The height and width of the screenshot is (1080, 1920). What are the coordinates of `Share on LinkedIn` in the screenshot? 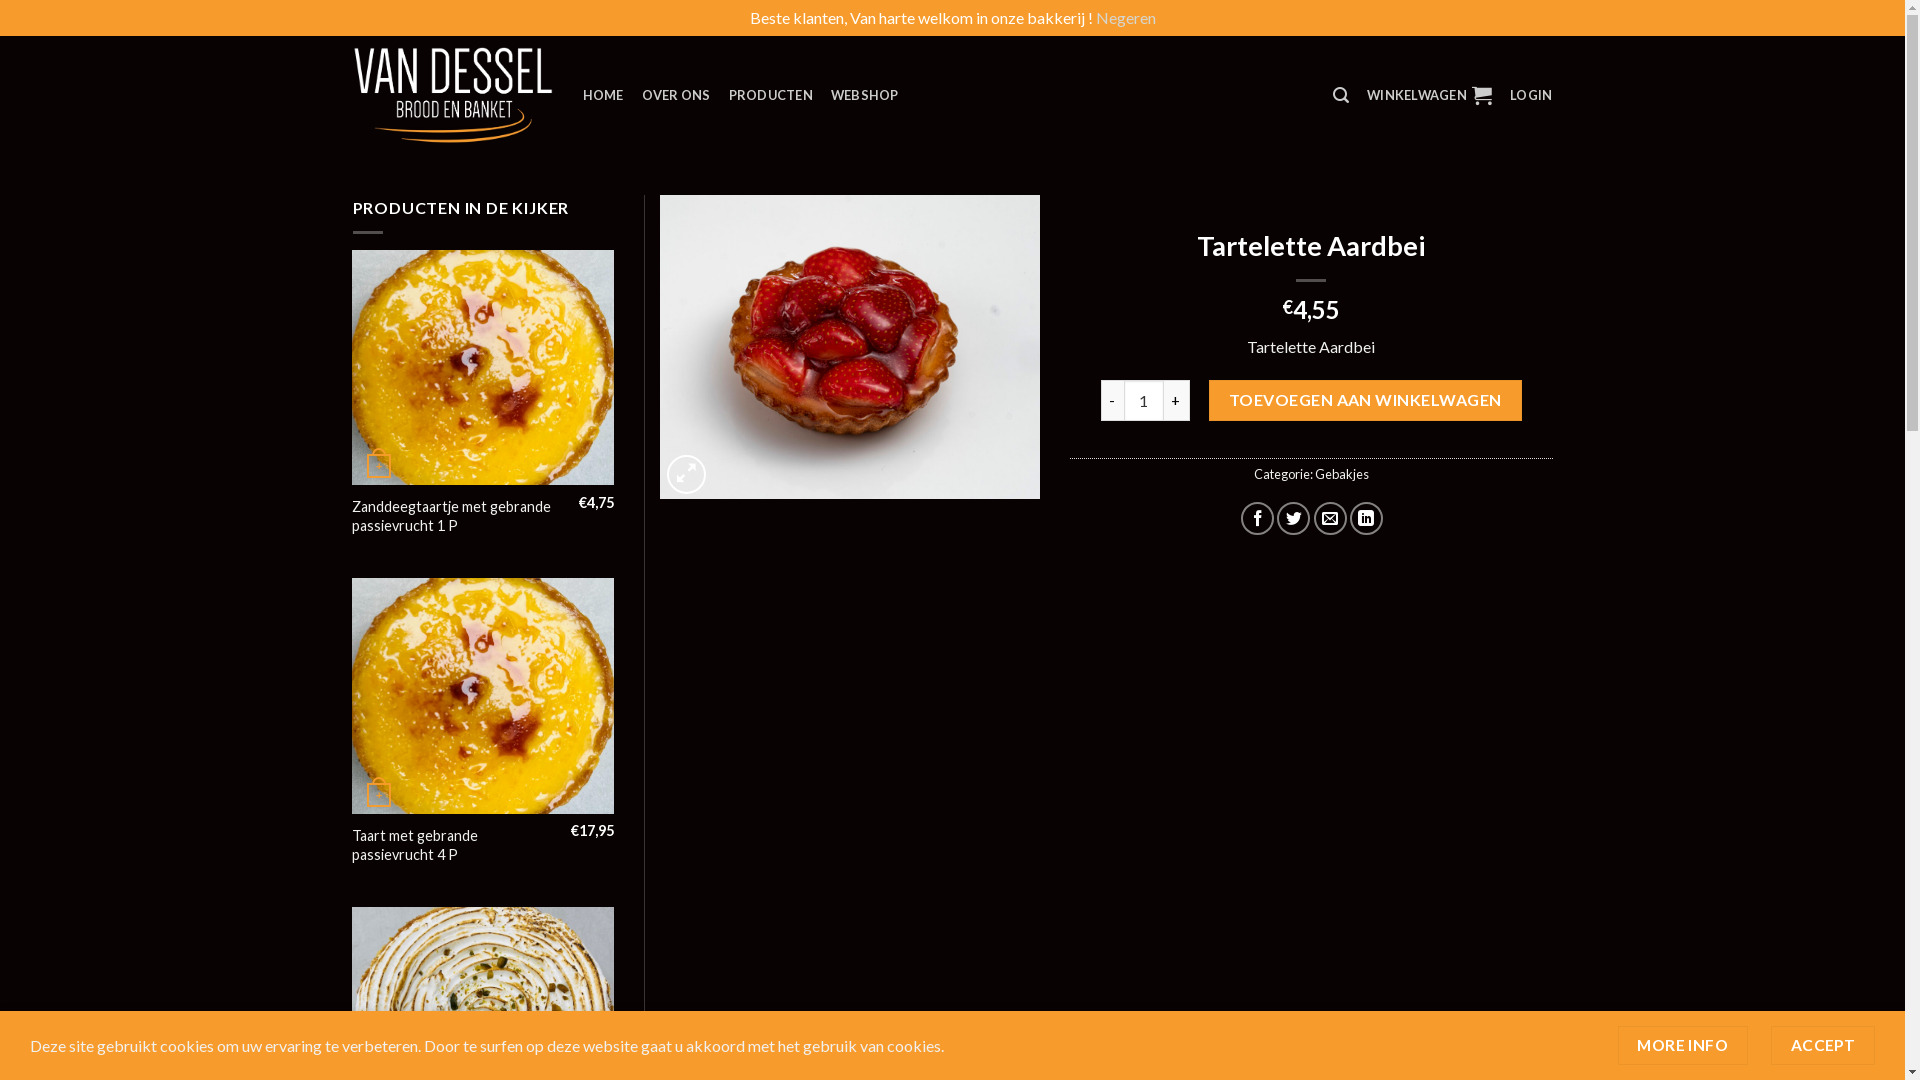 It's located at (1366, 518).